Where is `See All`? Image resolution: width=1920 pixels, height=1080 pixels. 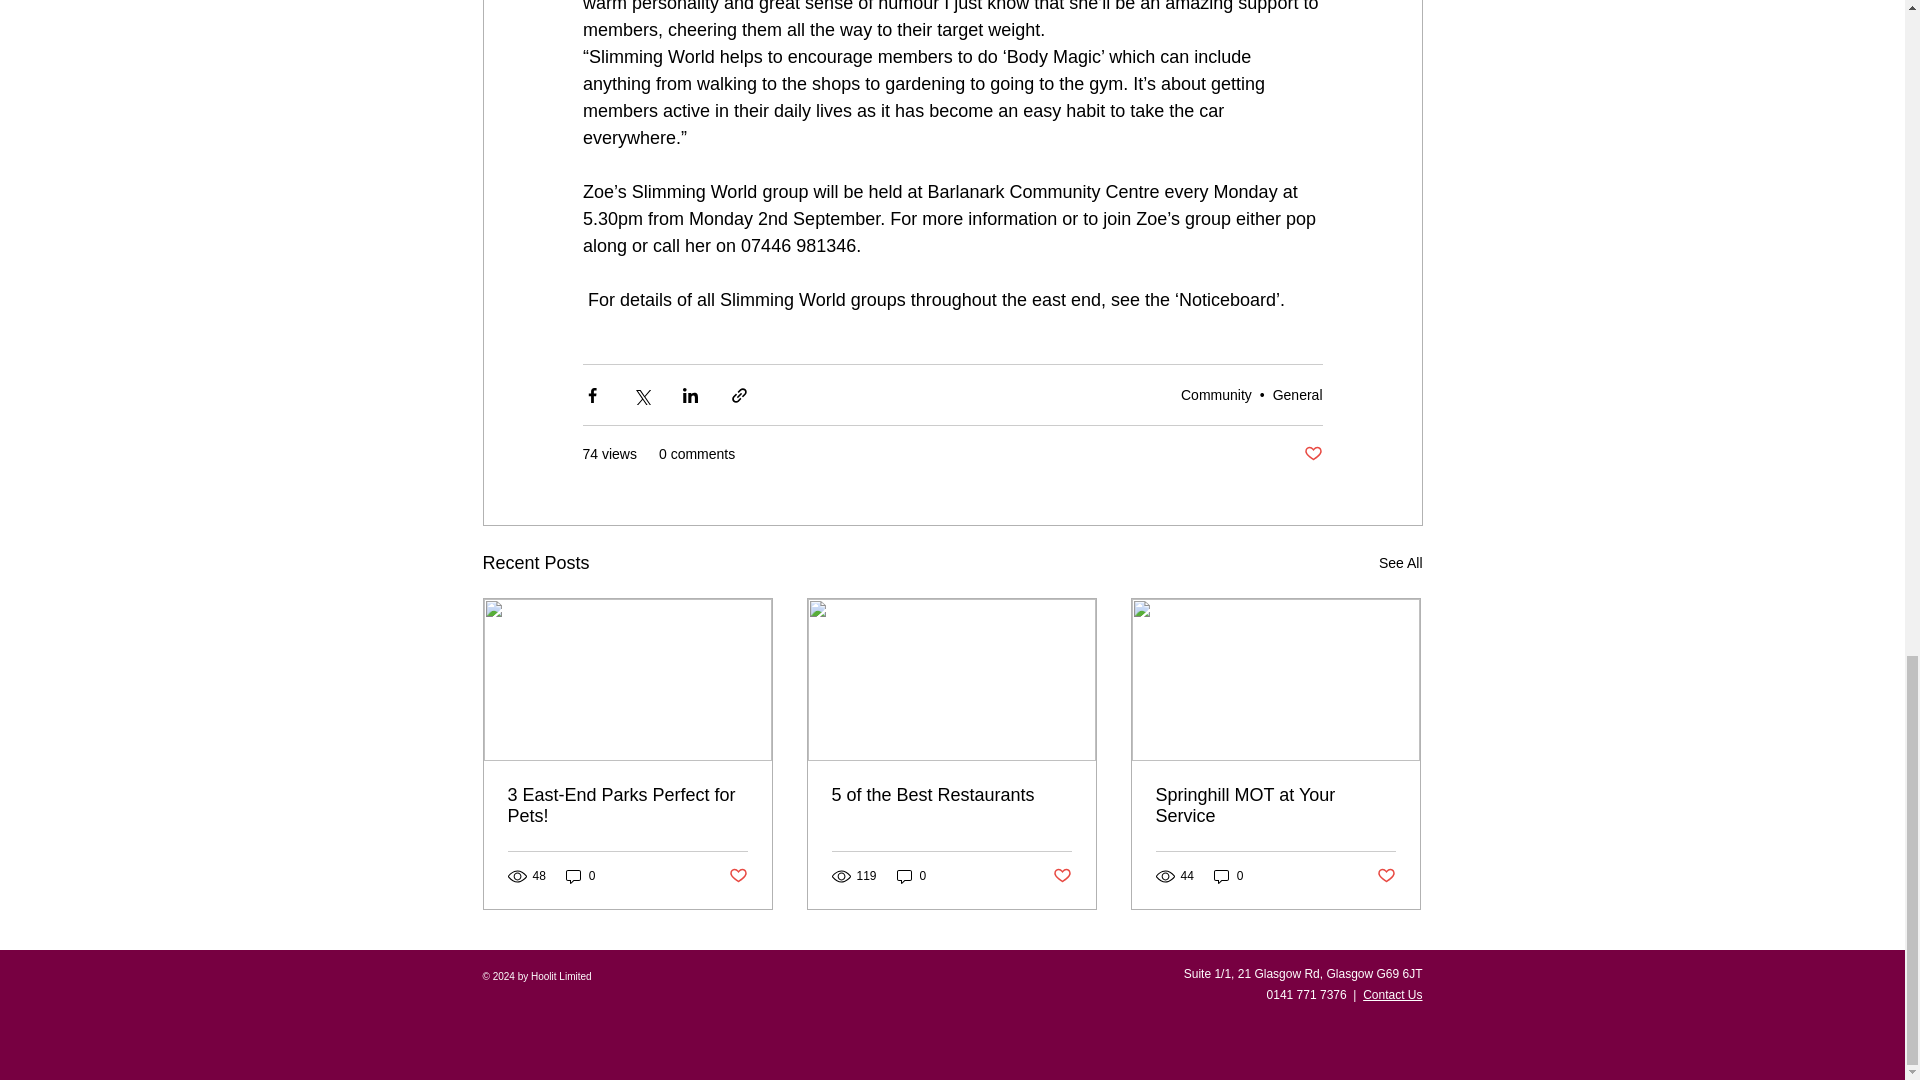 See All is located at coordinates (1400, 562).